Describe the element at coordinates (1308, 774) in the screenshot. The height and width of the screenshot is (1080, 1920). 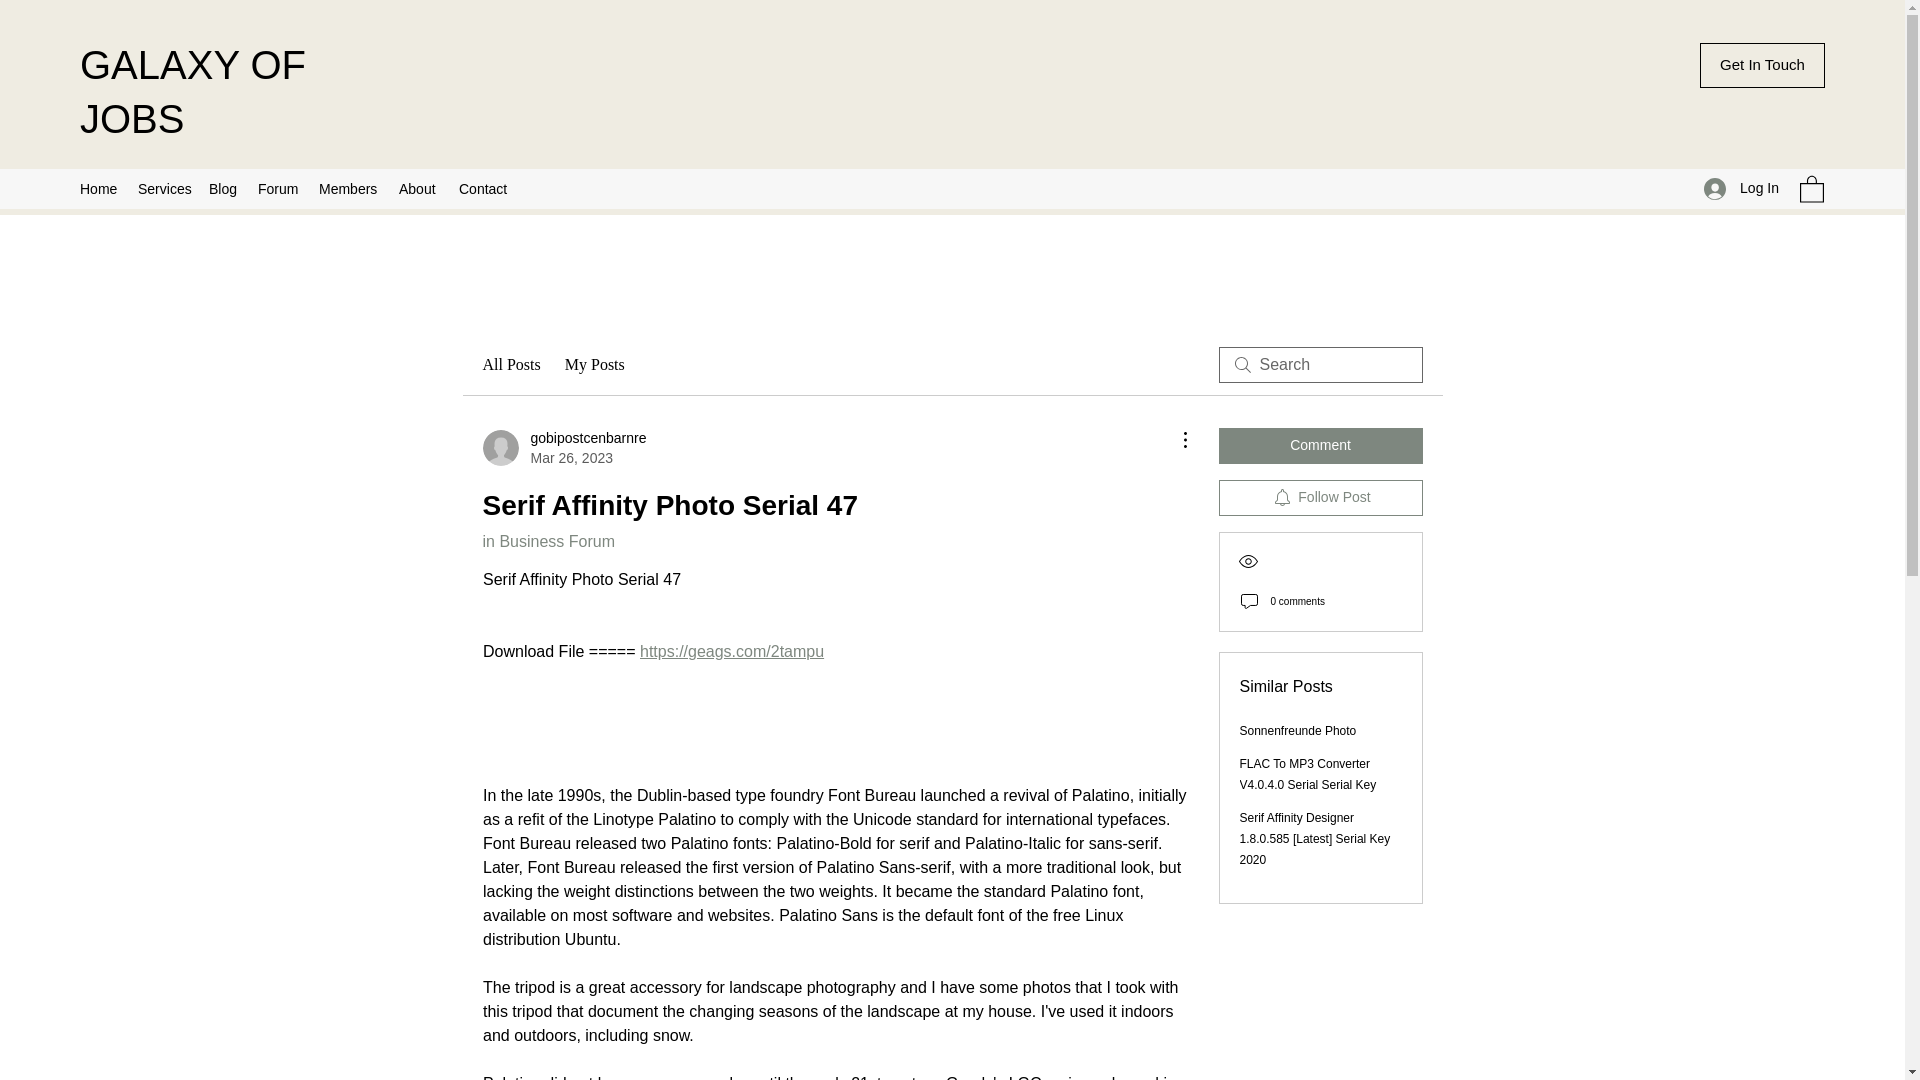
I see `FLAC To MP3 Converter V4.0.4.0 Serial Serial Key` at that location.